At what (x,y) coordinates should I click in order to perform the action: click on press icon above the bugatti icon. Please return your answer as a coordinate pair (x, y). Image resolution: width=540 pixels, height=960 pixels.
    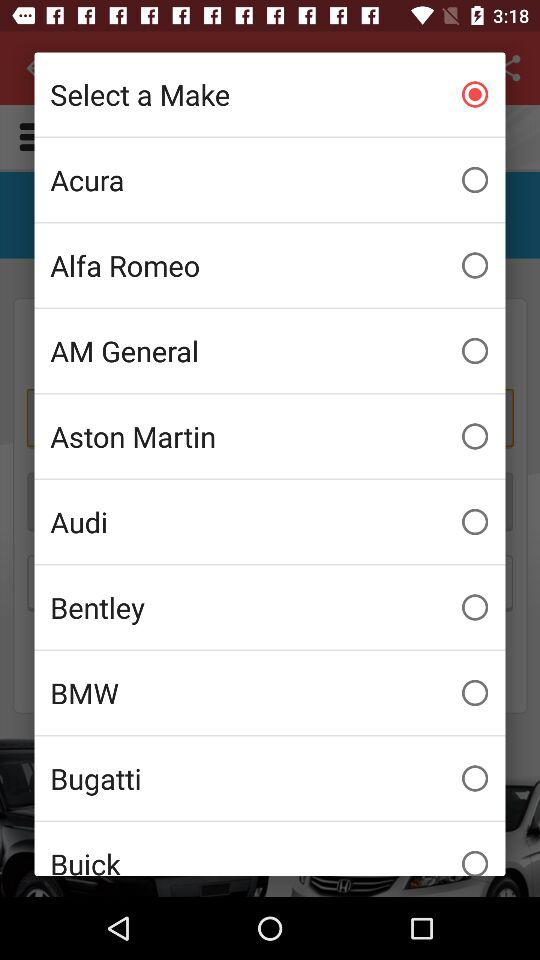
    Looking at the image, I should click on (270, 693).